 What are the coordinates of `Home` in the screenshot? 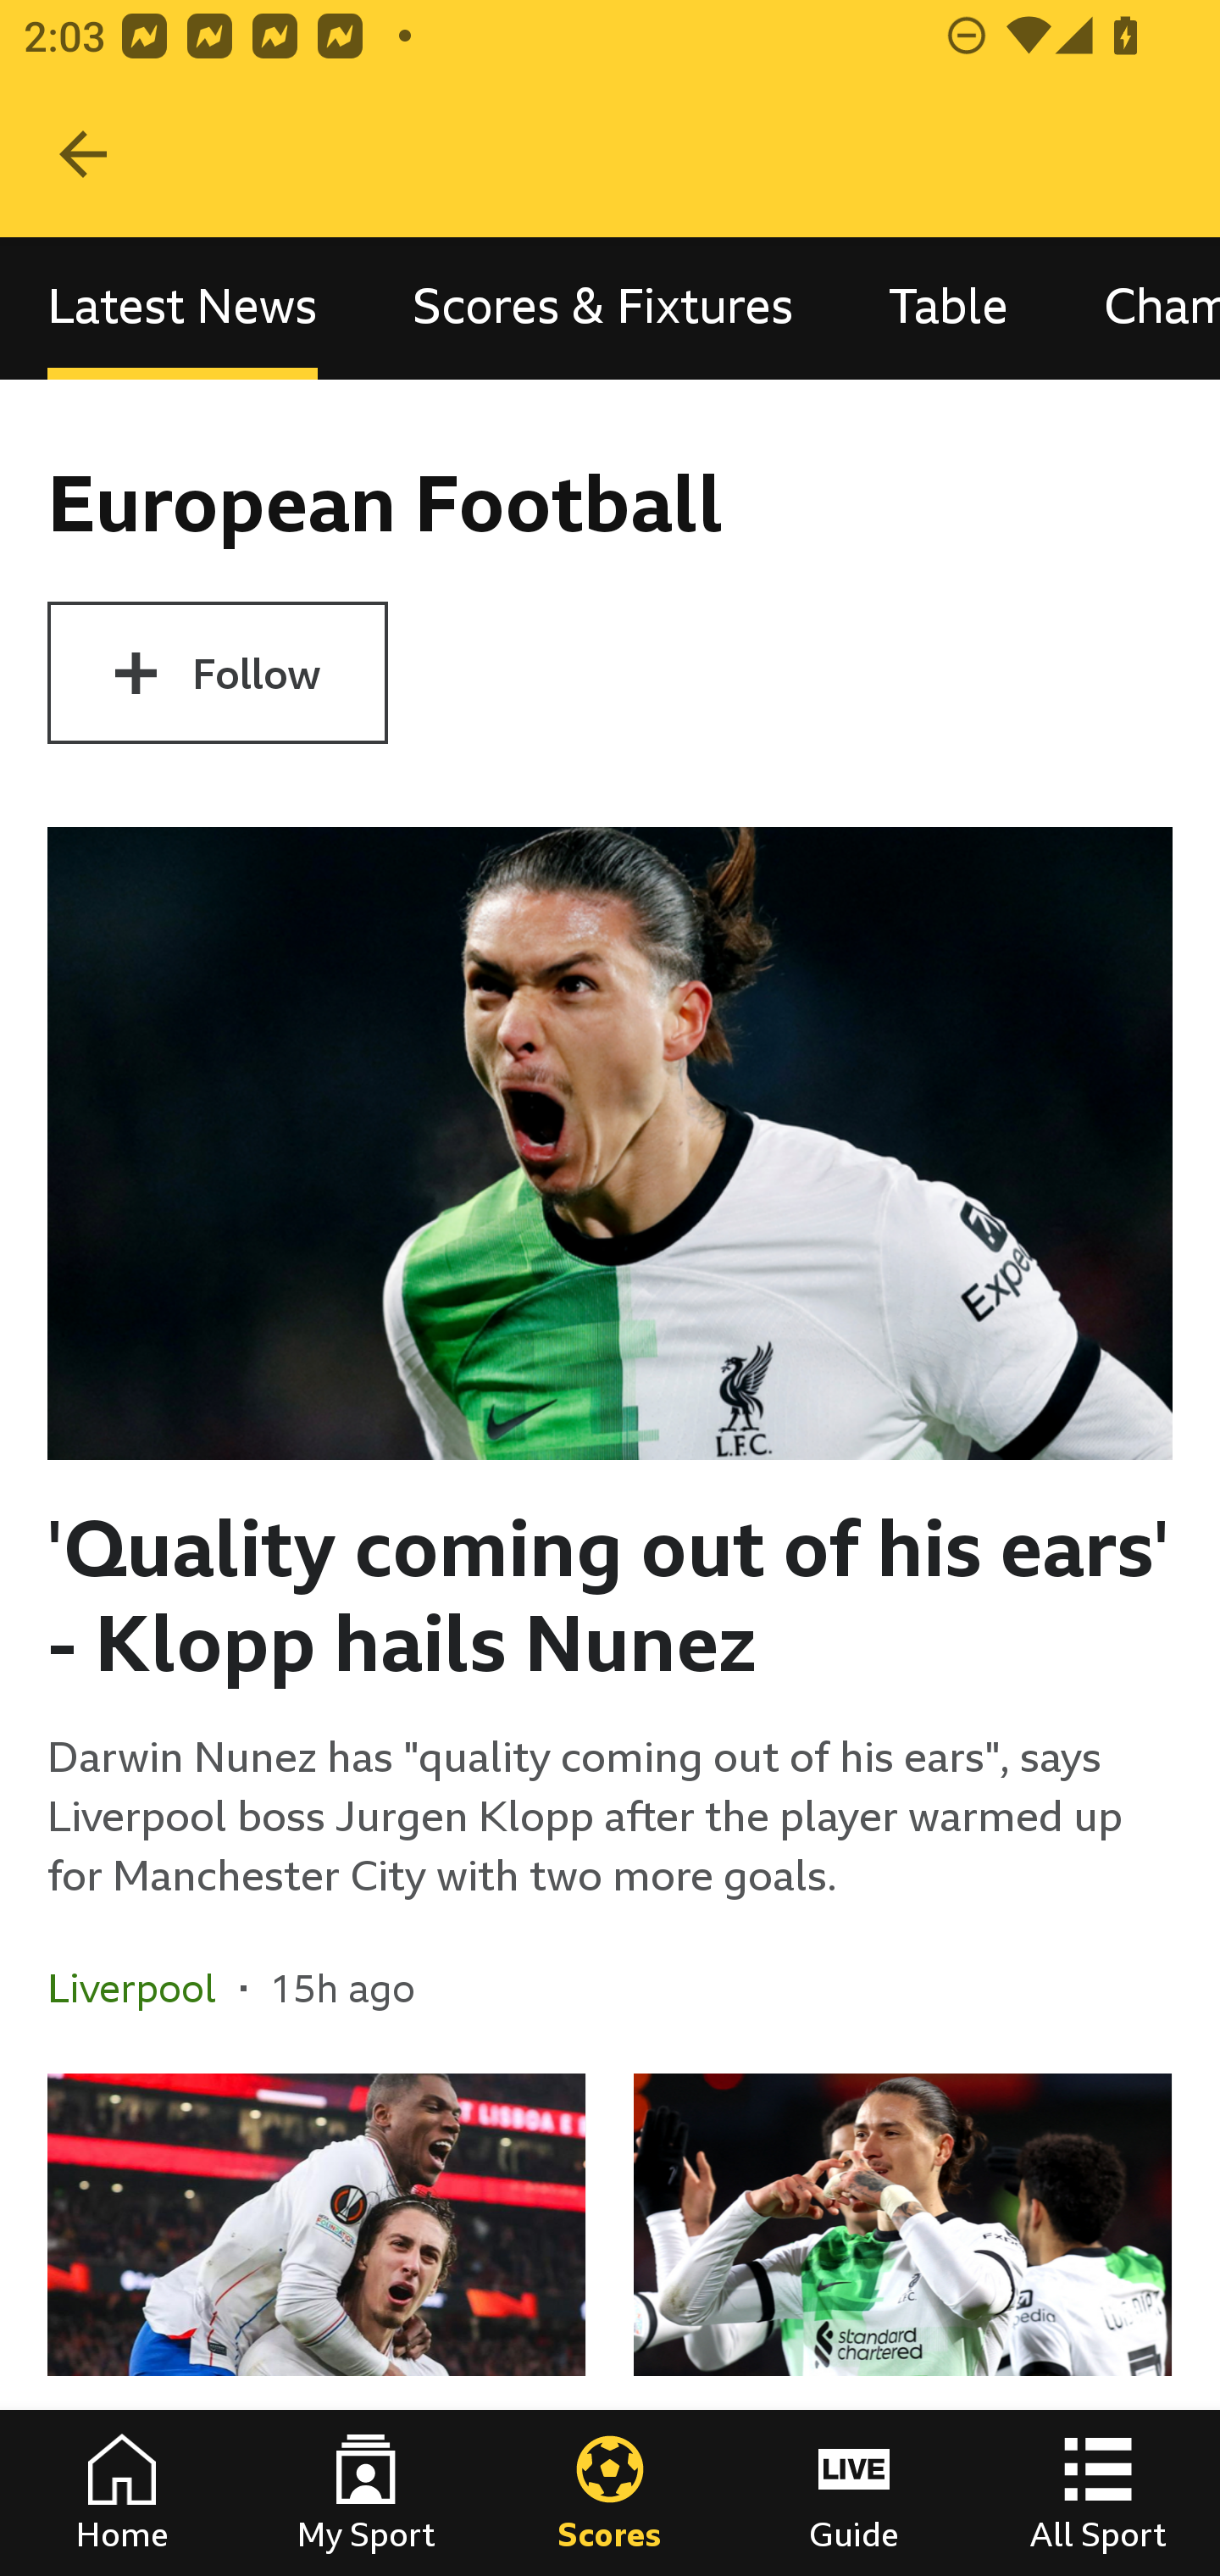 It's located at (122, 2493).